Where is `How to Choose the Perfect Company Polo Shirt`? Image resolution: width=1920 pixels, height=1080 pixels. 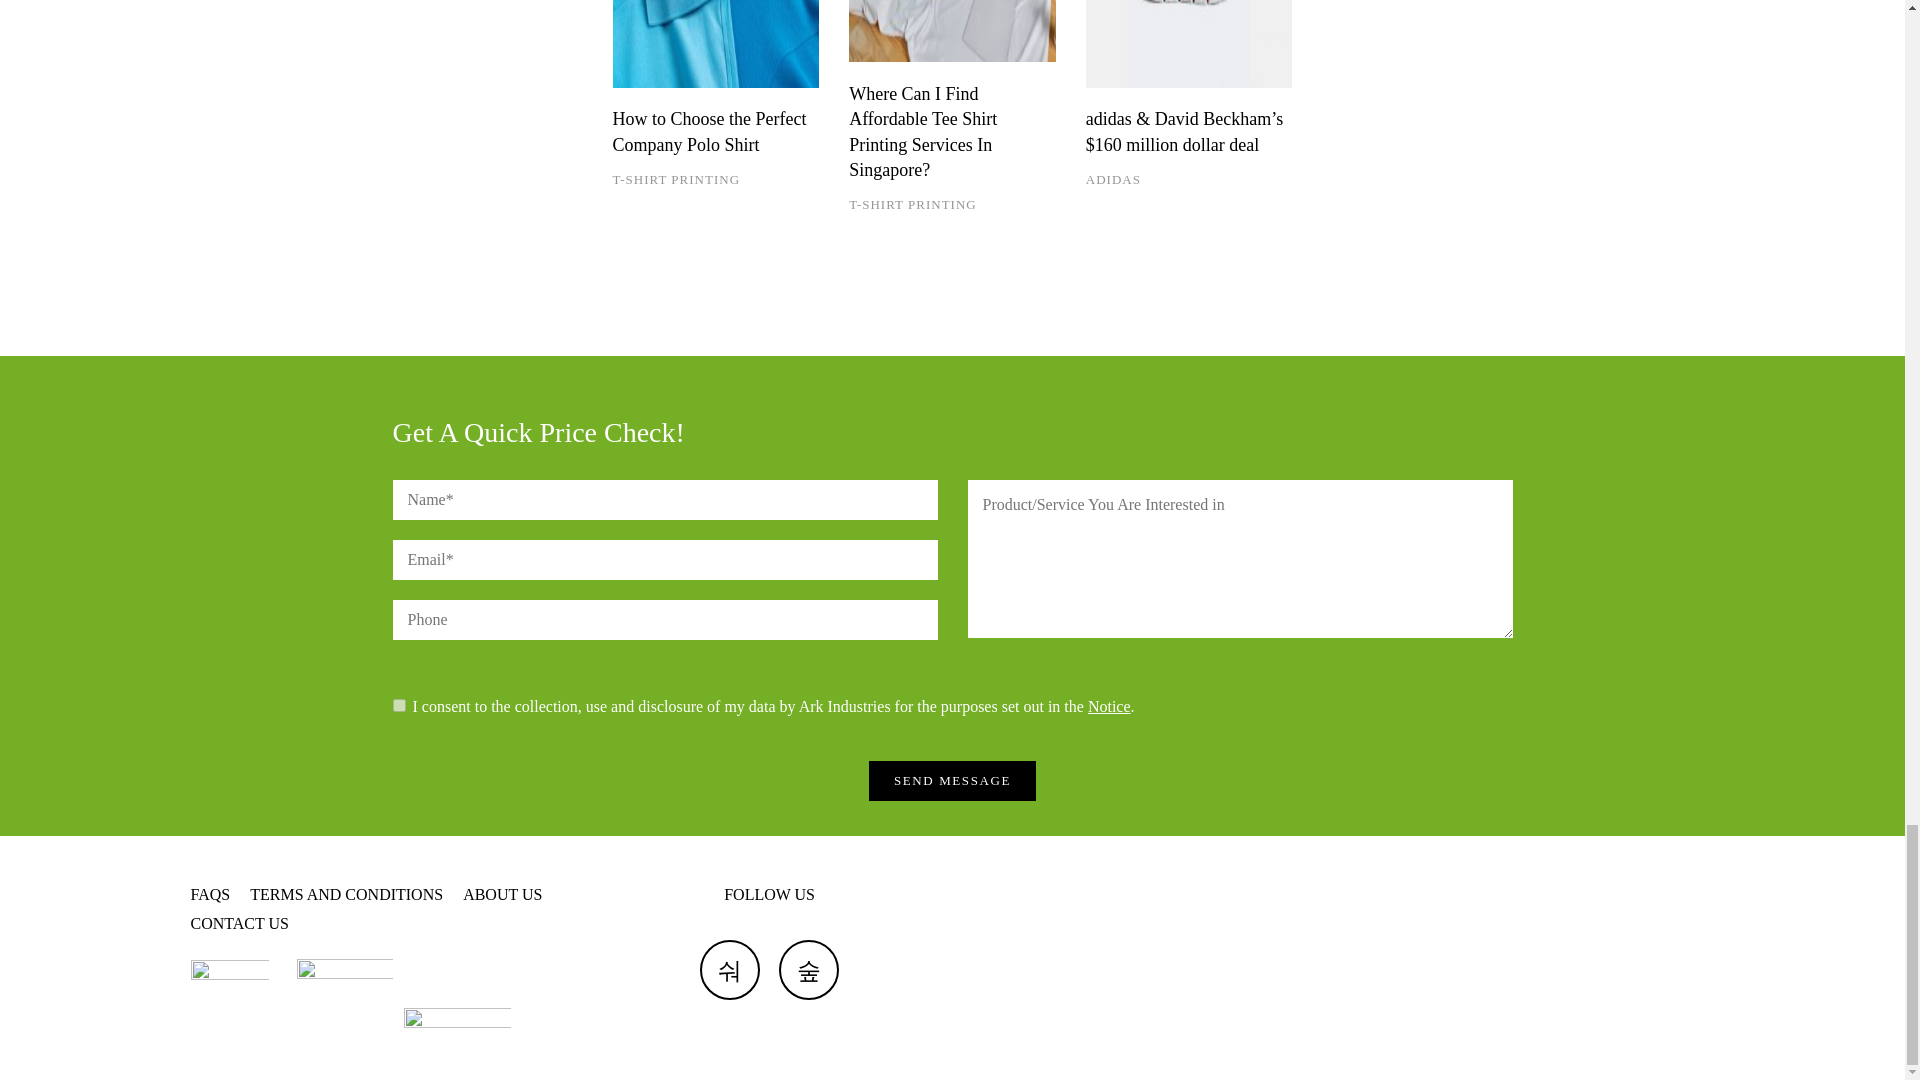
How to Choose the Perfect Company Polo Shirt is located at coordinates (716, 44).